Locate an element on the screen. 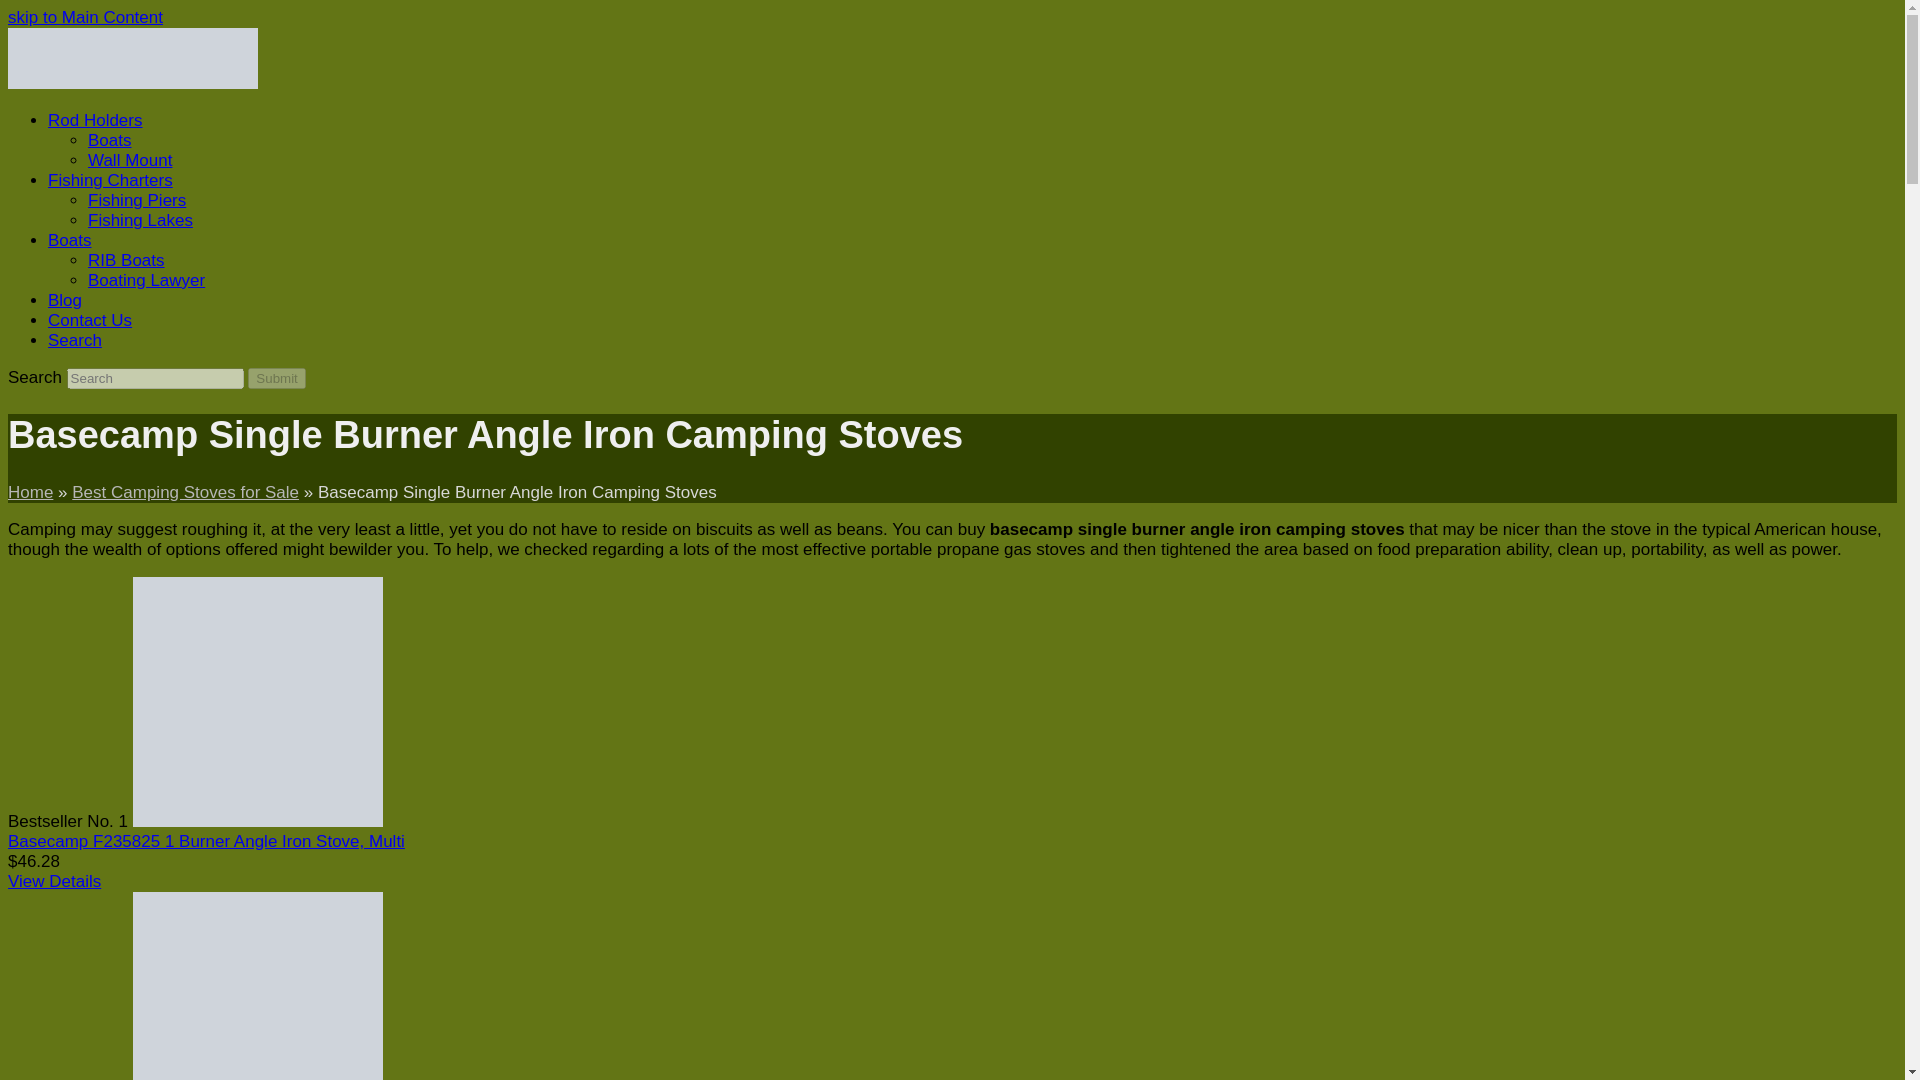  Search is located at coordinates (74, 340).